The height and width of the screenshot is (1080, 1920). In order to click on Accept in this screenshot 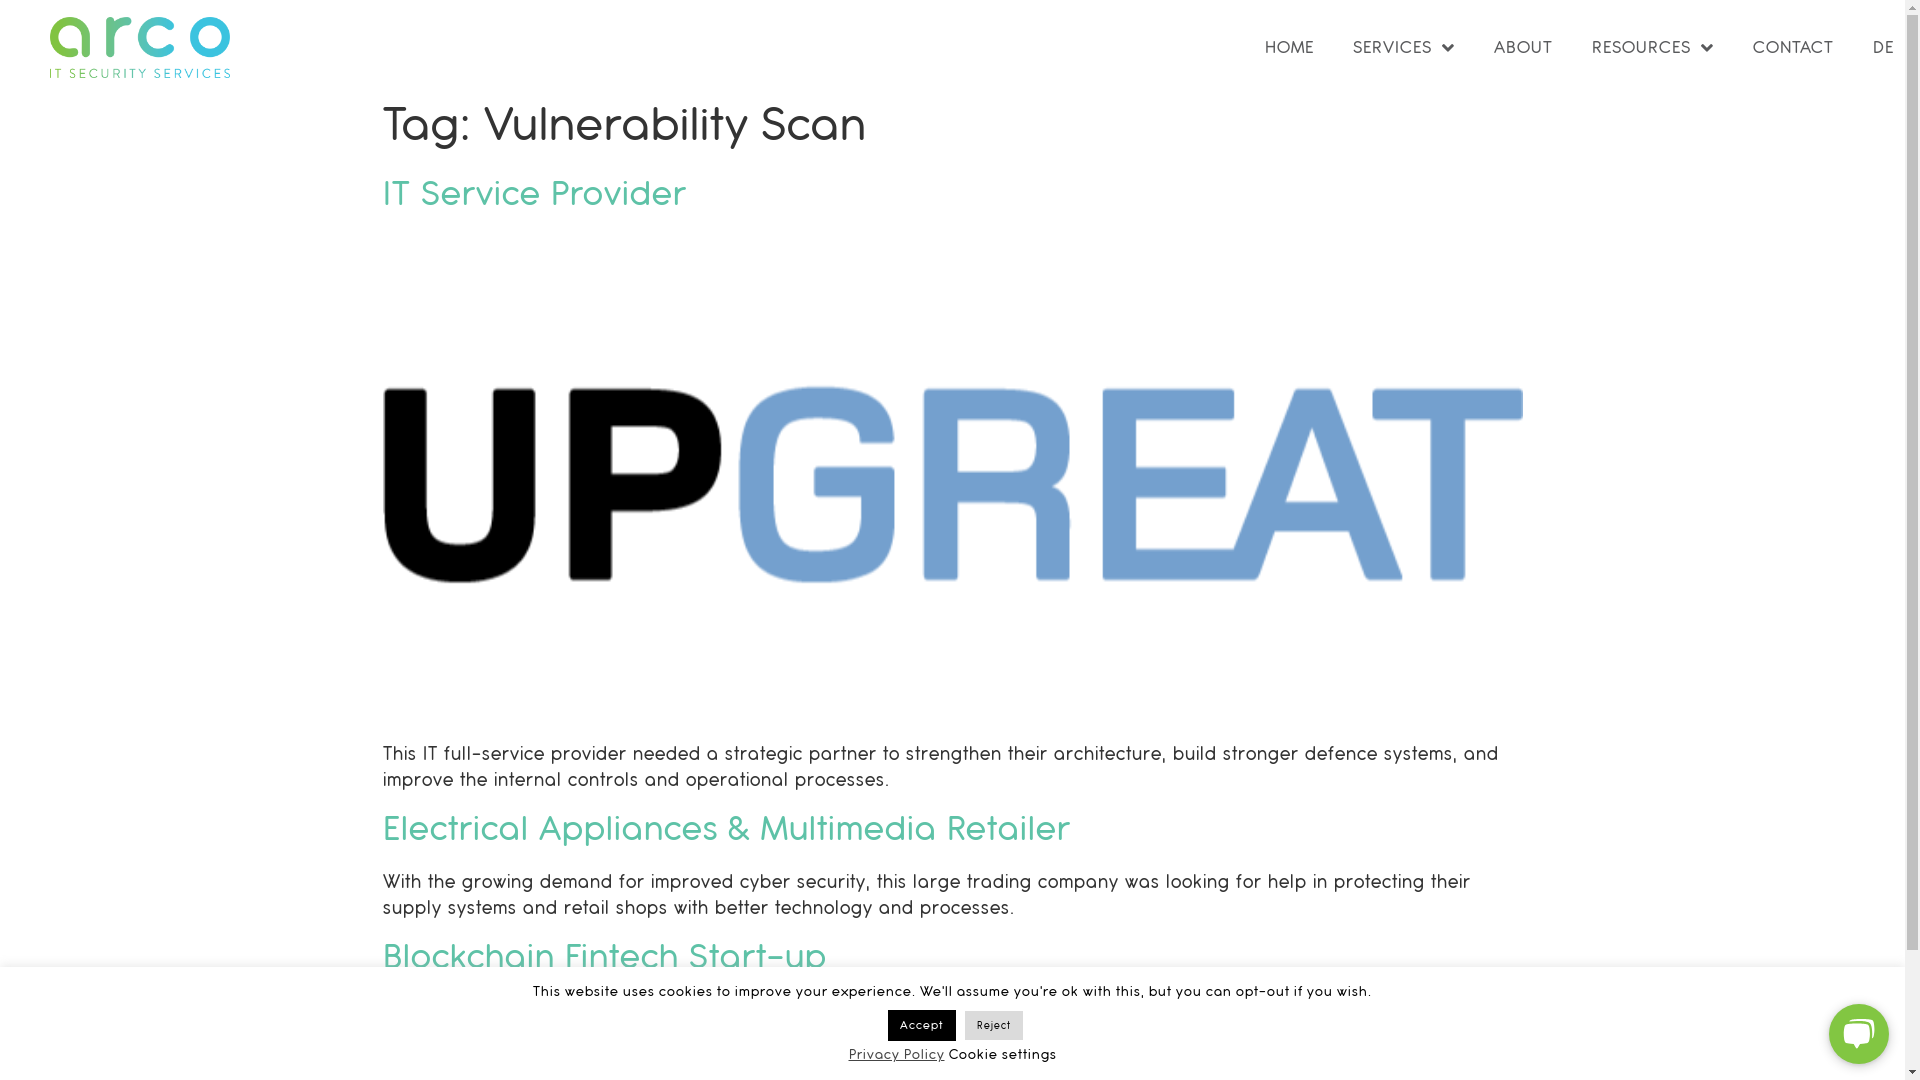, I will do `click(922, 1026)`.